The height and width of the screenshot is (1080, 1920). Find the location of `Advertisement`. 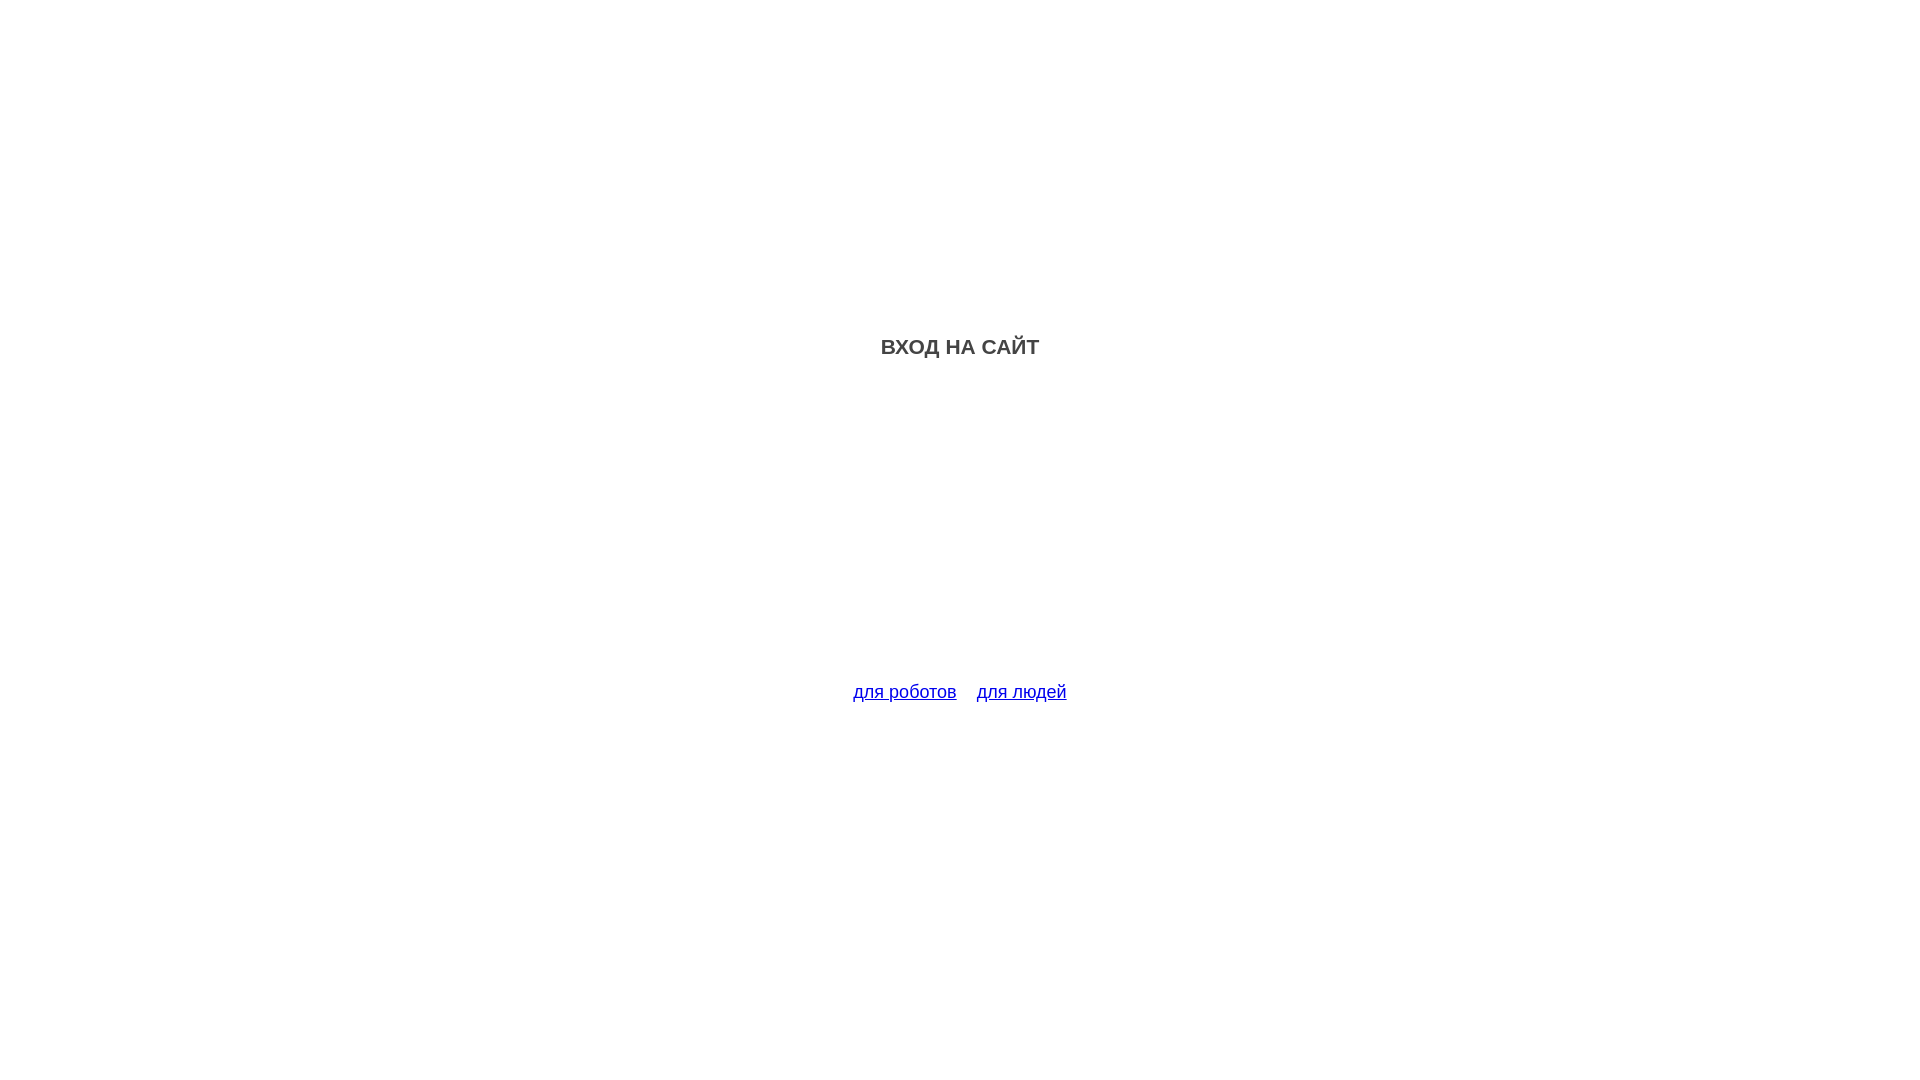

Advertisement is located at coordinates (960, 532).